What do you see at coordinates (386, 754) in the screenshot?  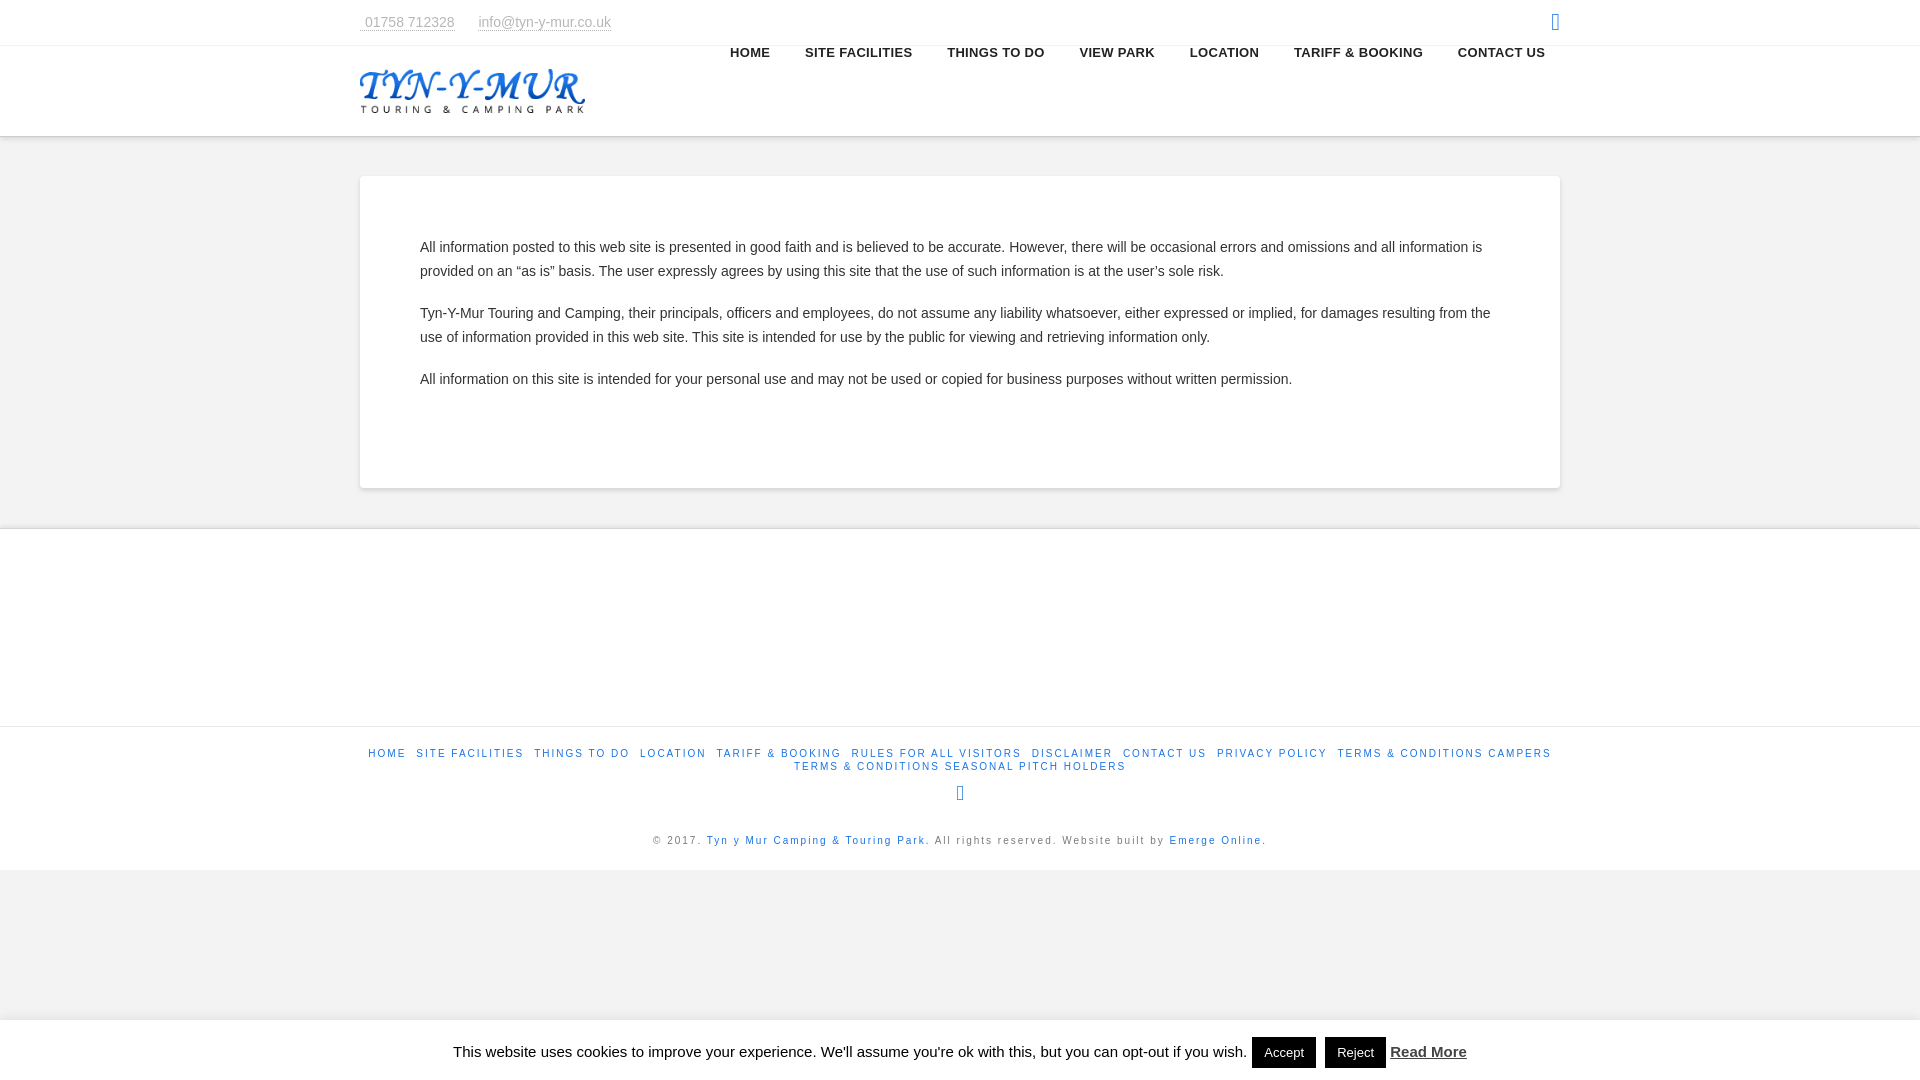 I see `HOME` at bounding box center [386, 754].